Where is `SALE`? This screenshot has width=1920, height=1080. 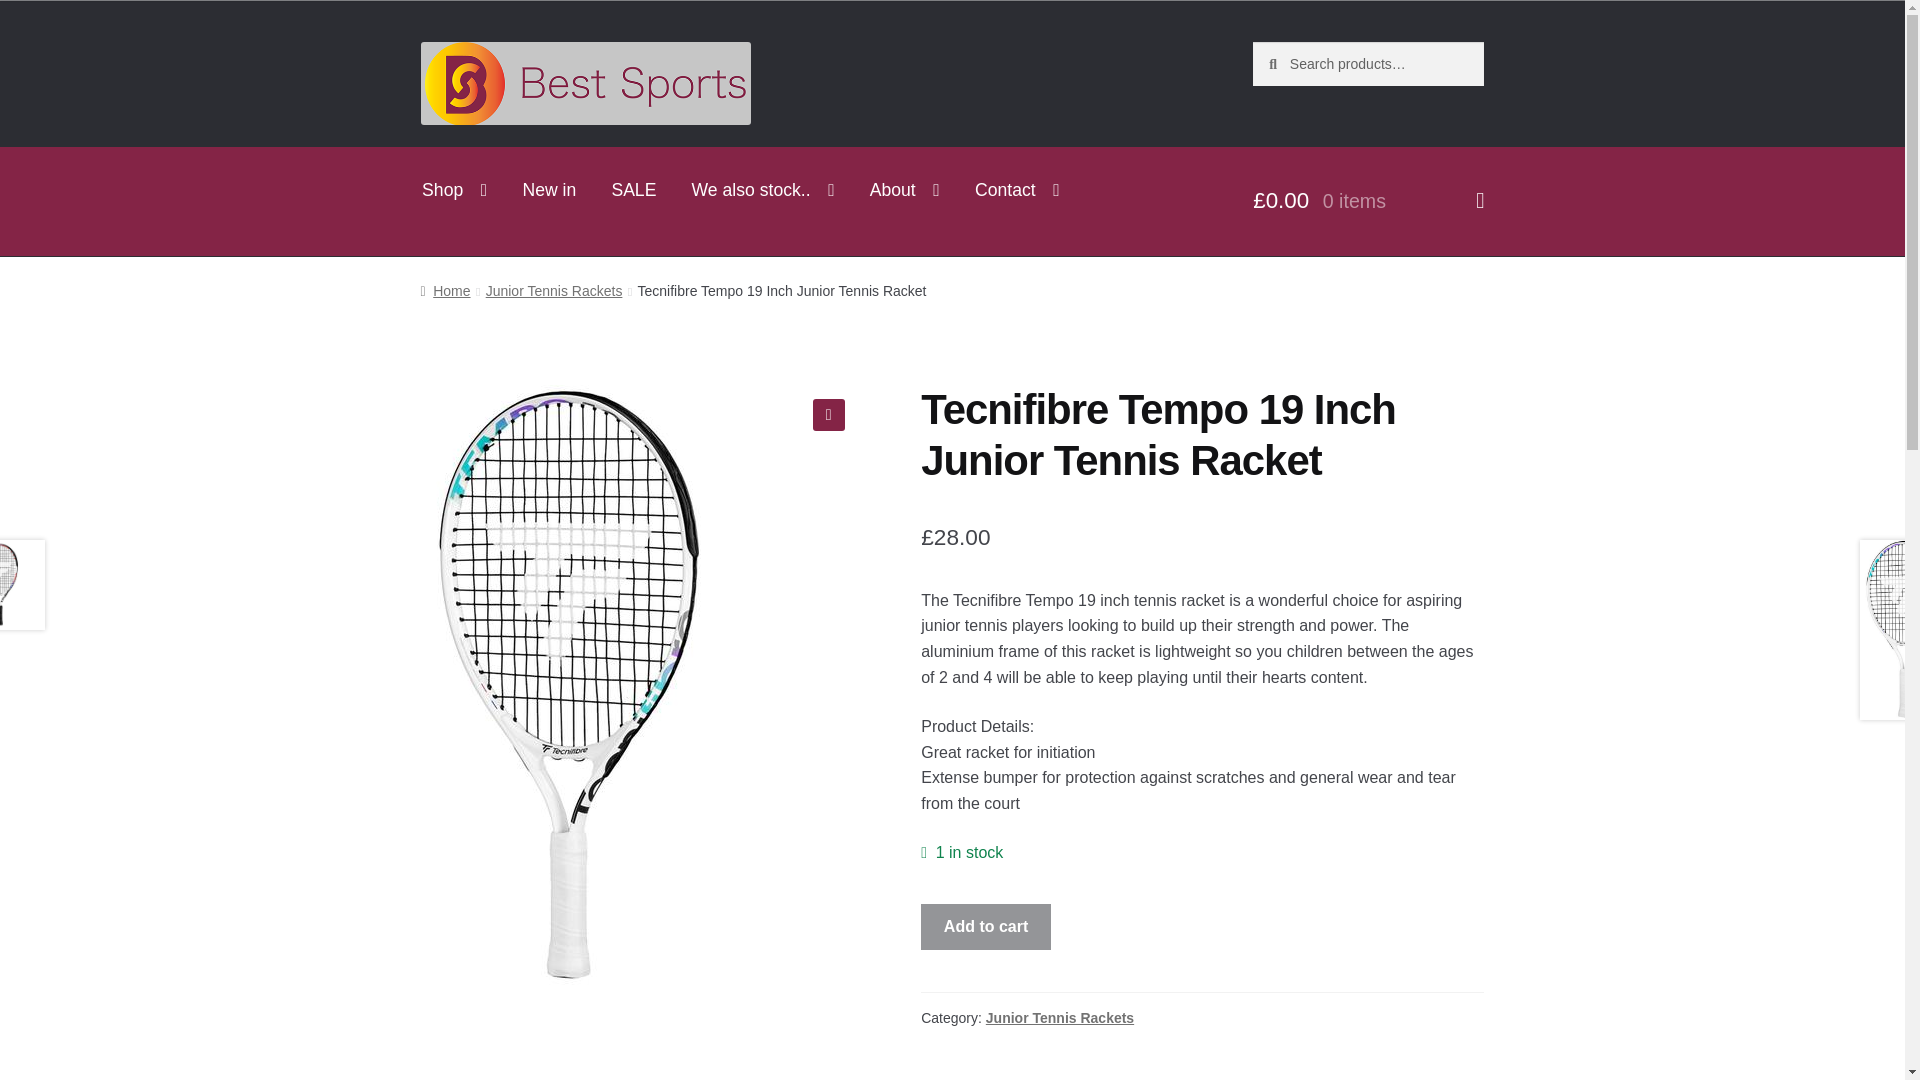
SALE is located at coordinates (633, 189).